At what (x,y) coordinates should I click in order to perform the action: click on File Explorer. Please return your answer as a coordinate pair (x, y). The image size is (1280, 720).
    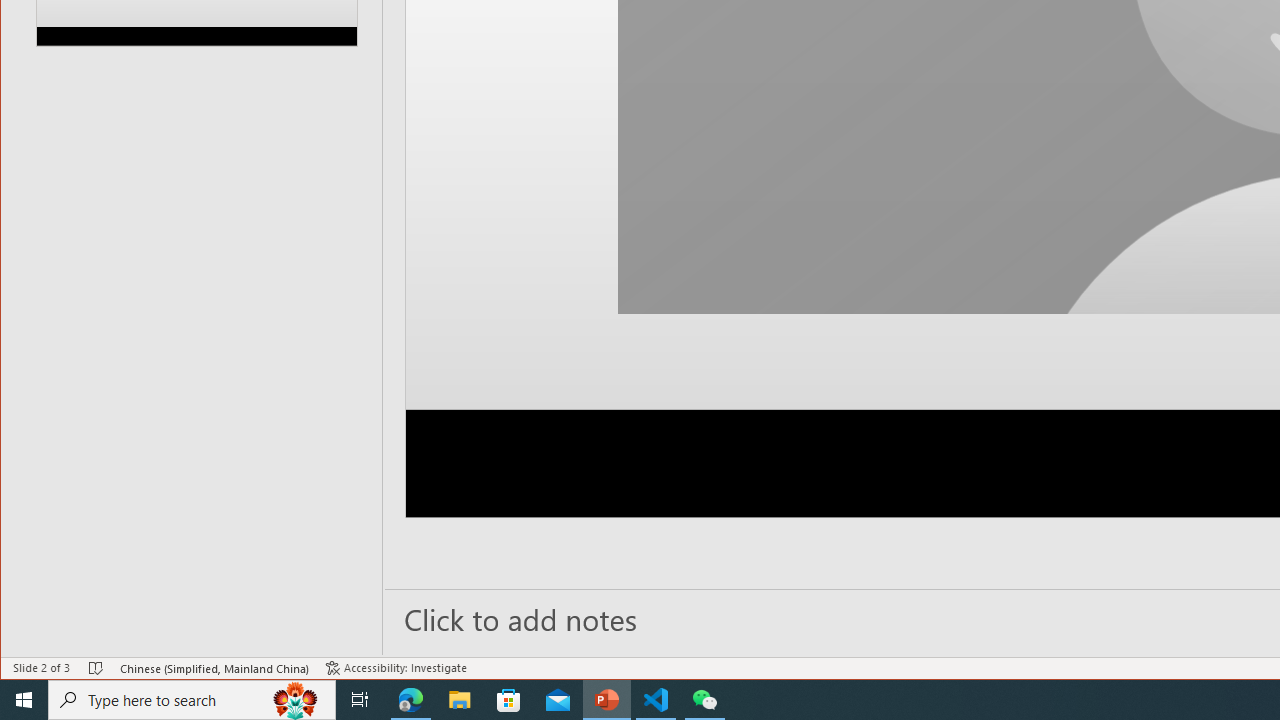
    Looking at the image, I should click on (460, 700).